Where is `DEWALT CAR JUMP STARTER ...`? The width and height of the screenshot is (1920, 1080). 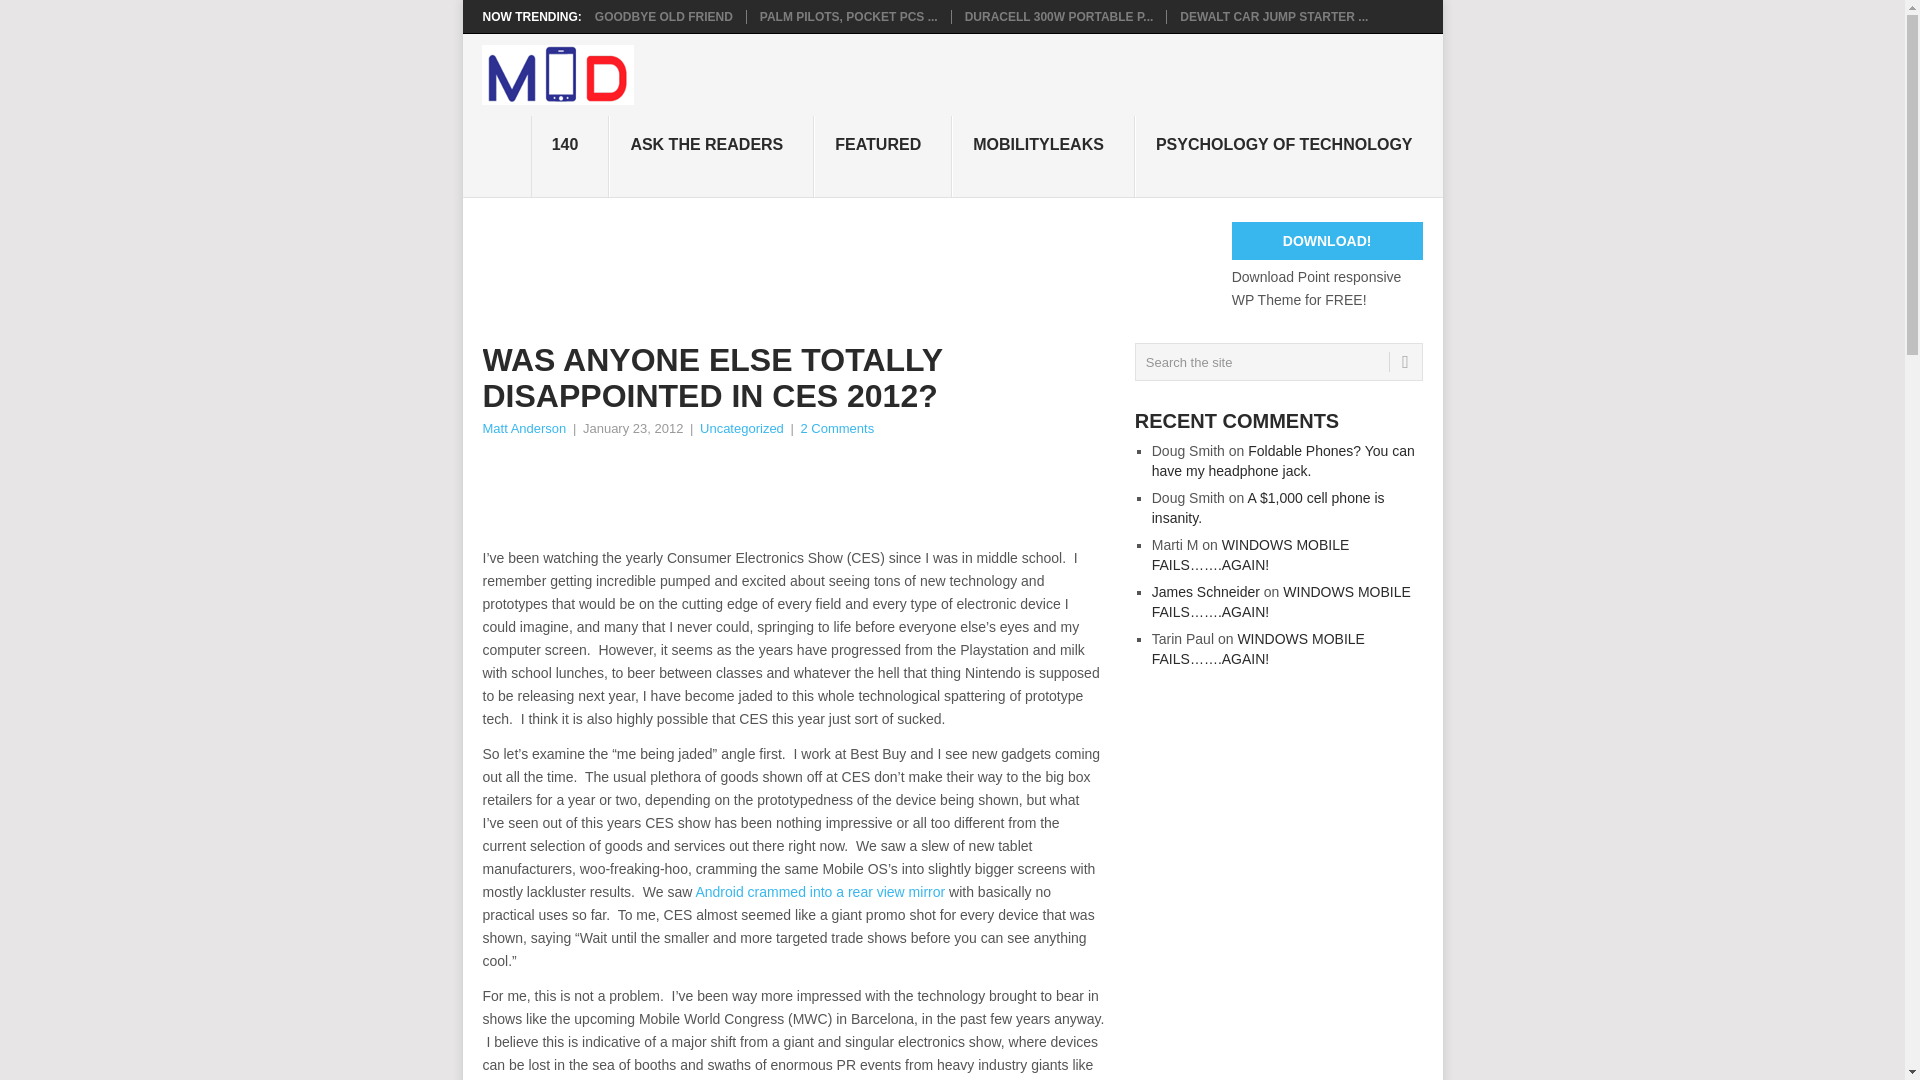 DEWALT CAR JUMP STARTER ... is located at coordinates (1274, 16).